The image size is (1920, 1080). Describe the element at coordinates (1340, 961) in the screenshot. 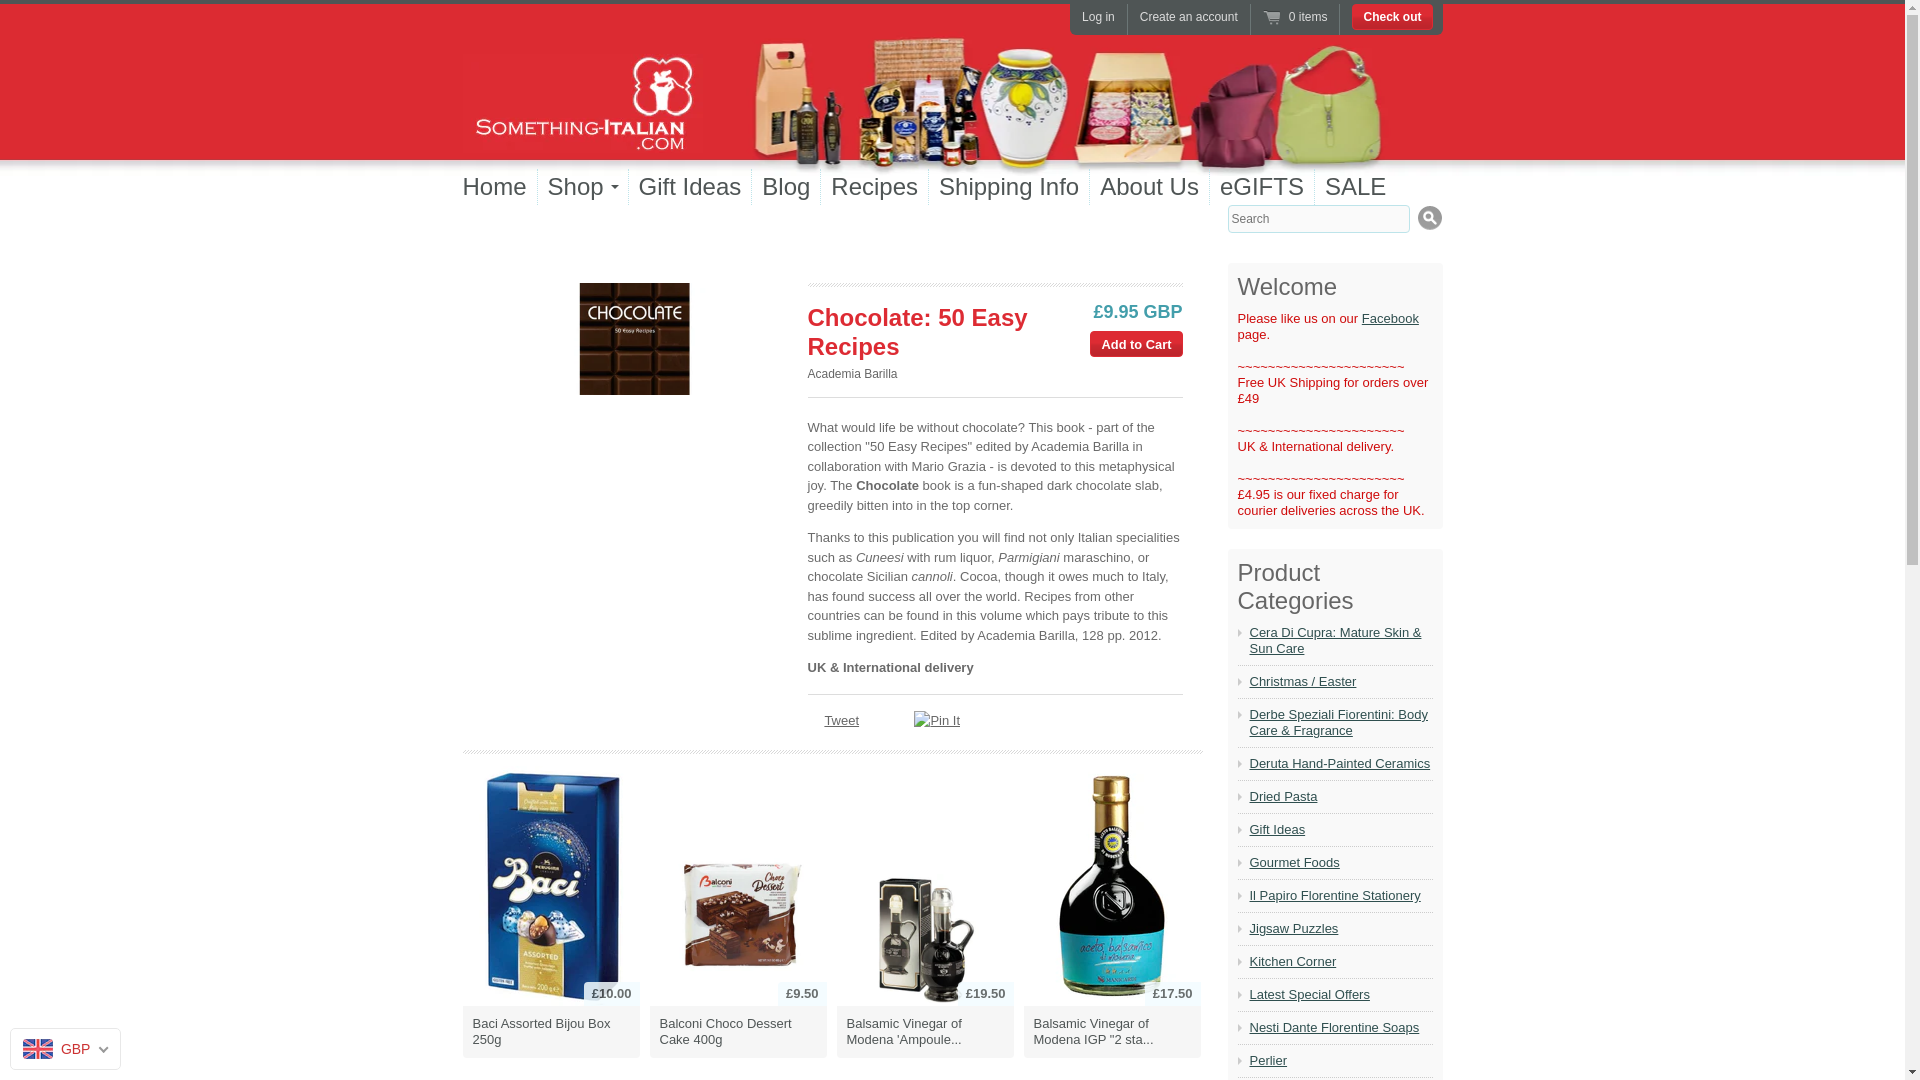

I see `Kitchen Corner` at that location.